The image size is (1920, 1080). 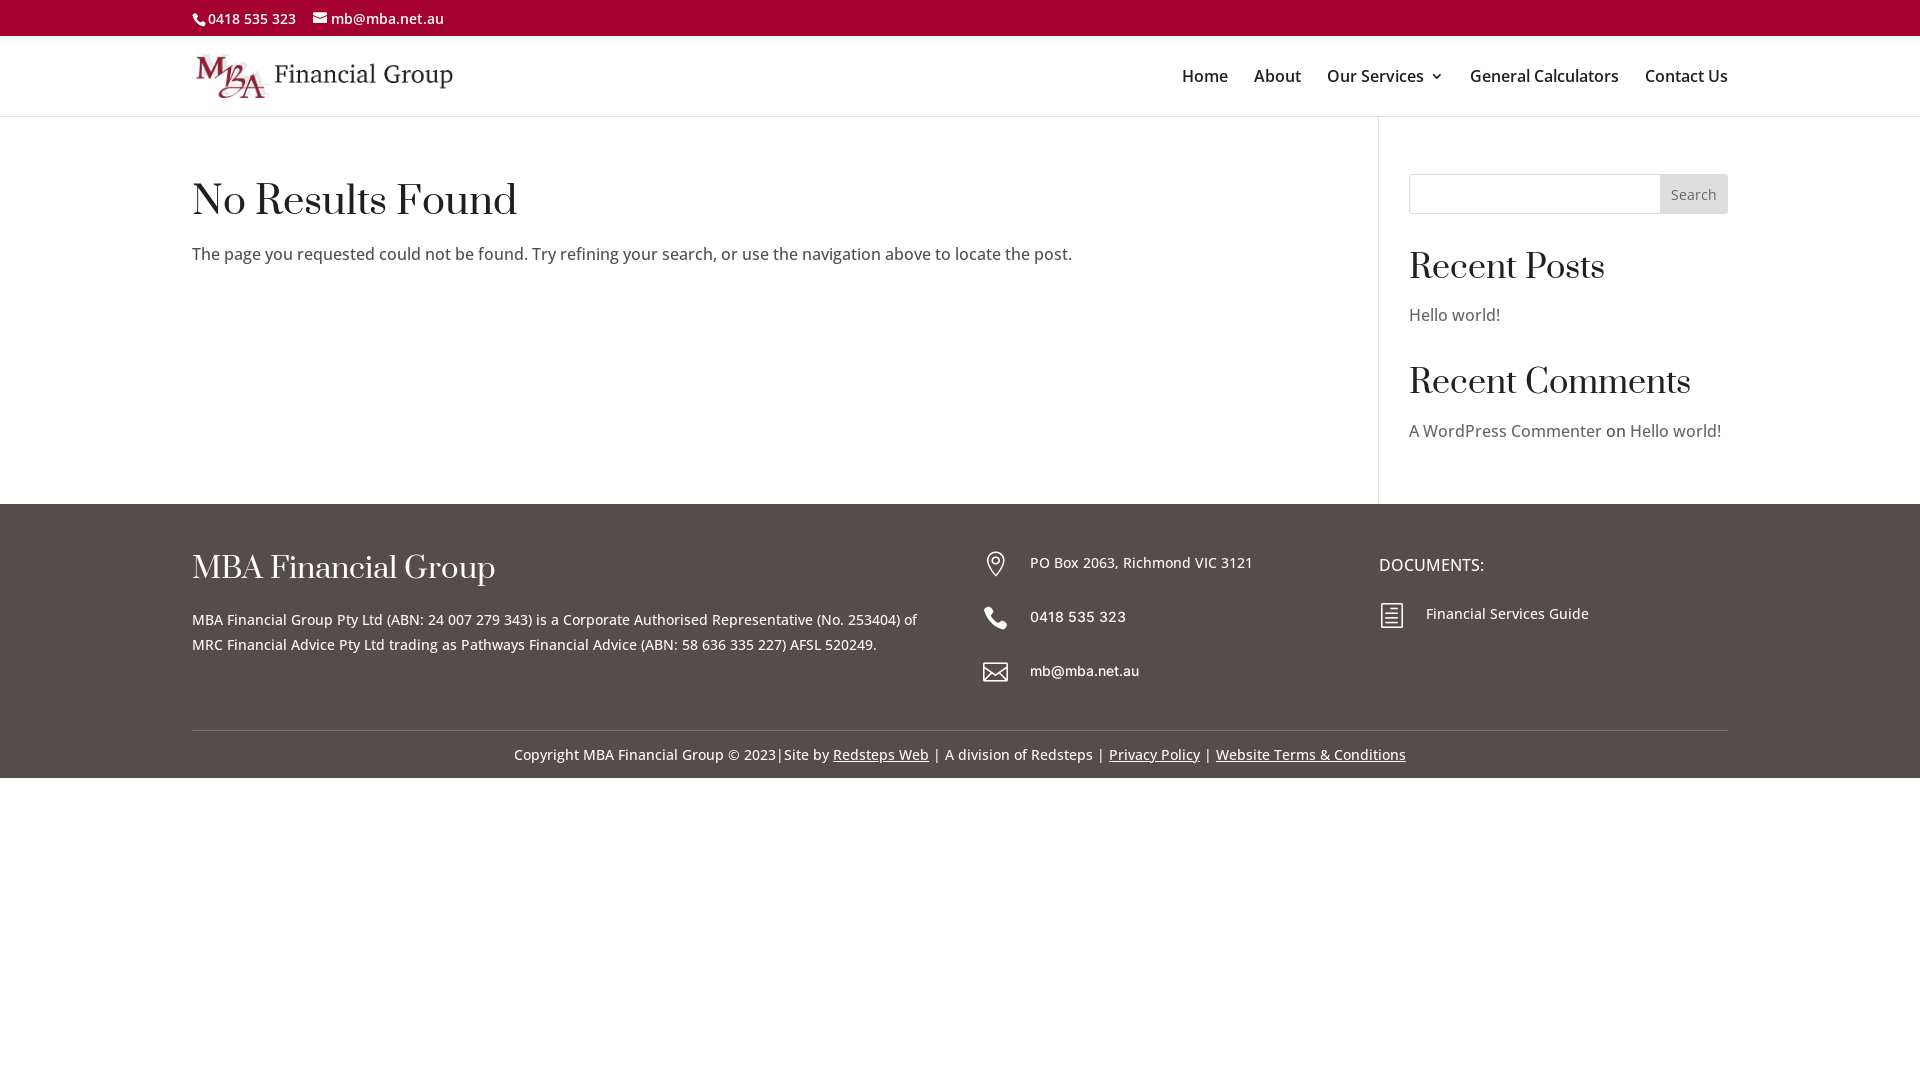 I want to click on Website Terms & Conditions, so click(x=1311, y=754).